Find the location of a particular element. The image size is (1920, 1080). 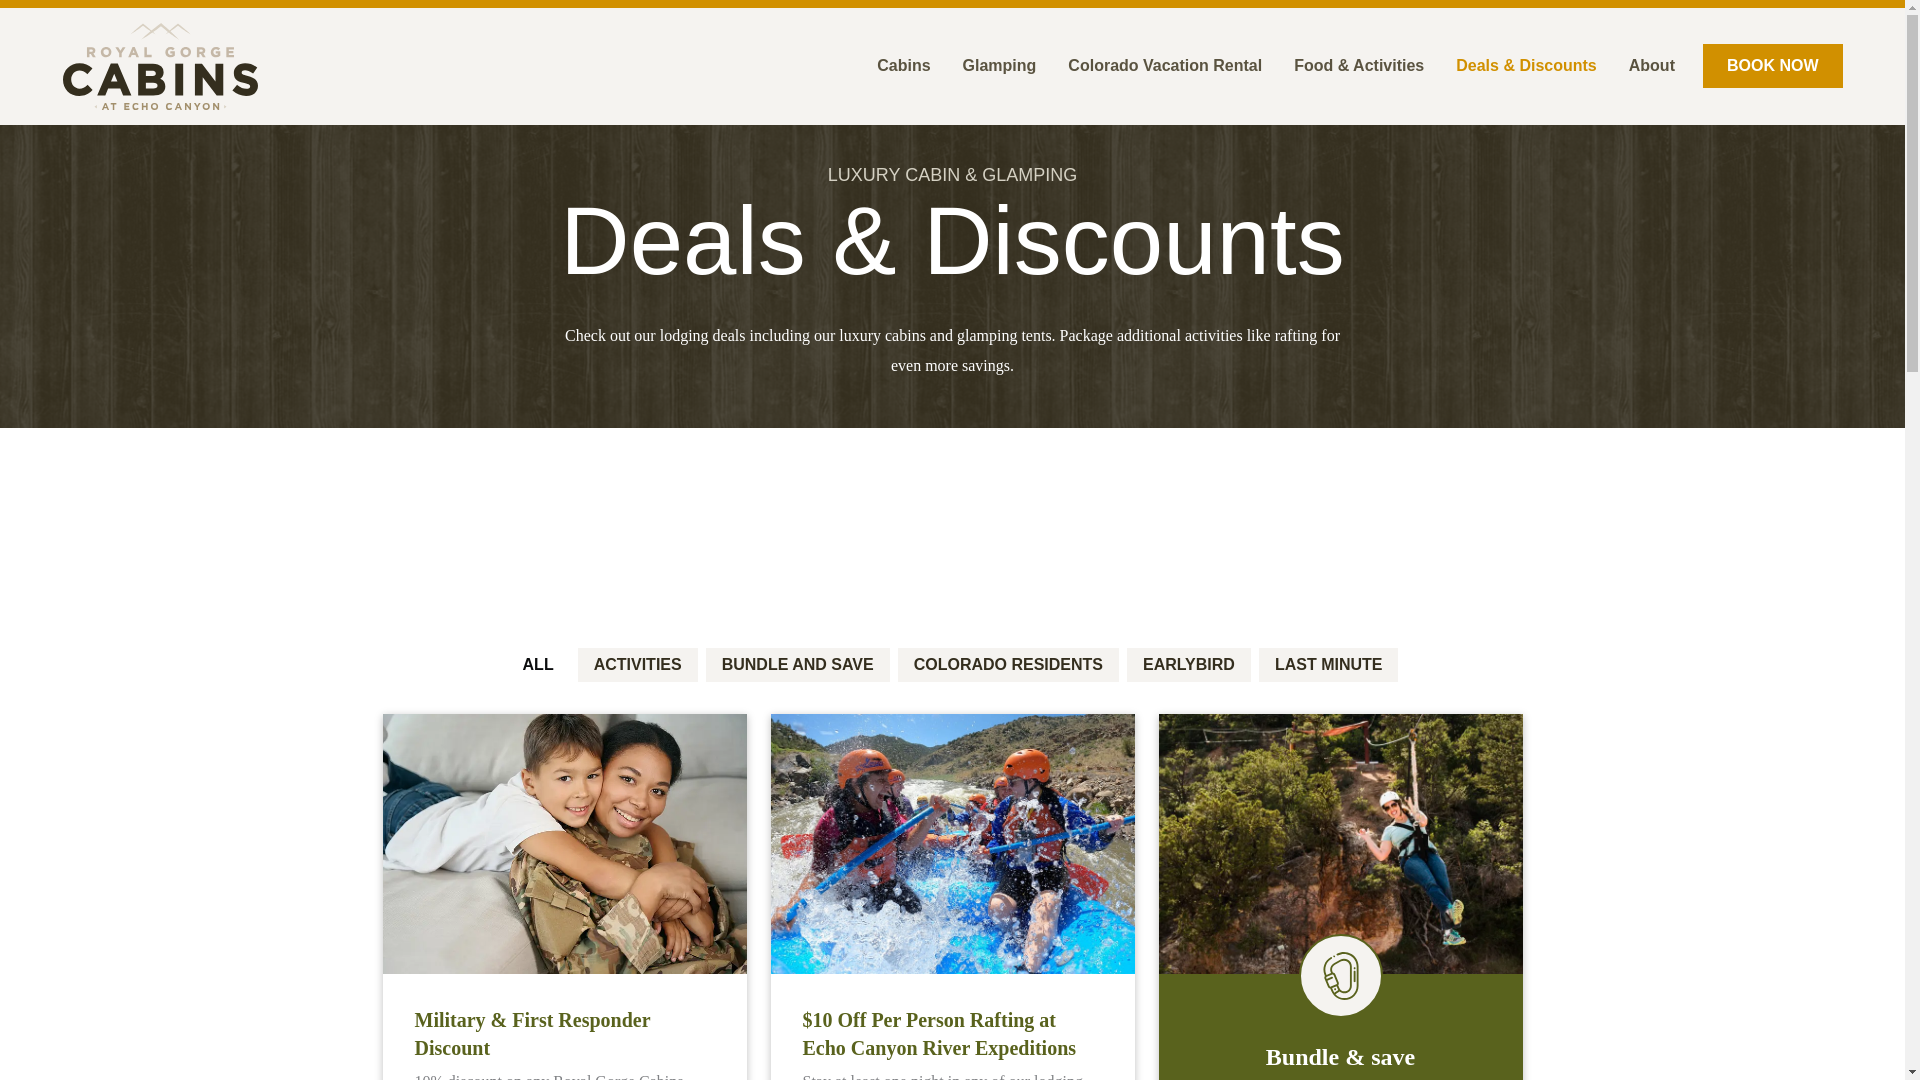

Colorado Vacation Rental is located at coordinates (1165, 66).